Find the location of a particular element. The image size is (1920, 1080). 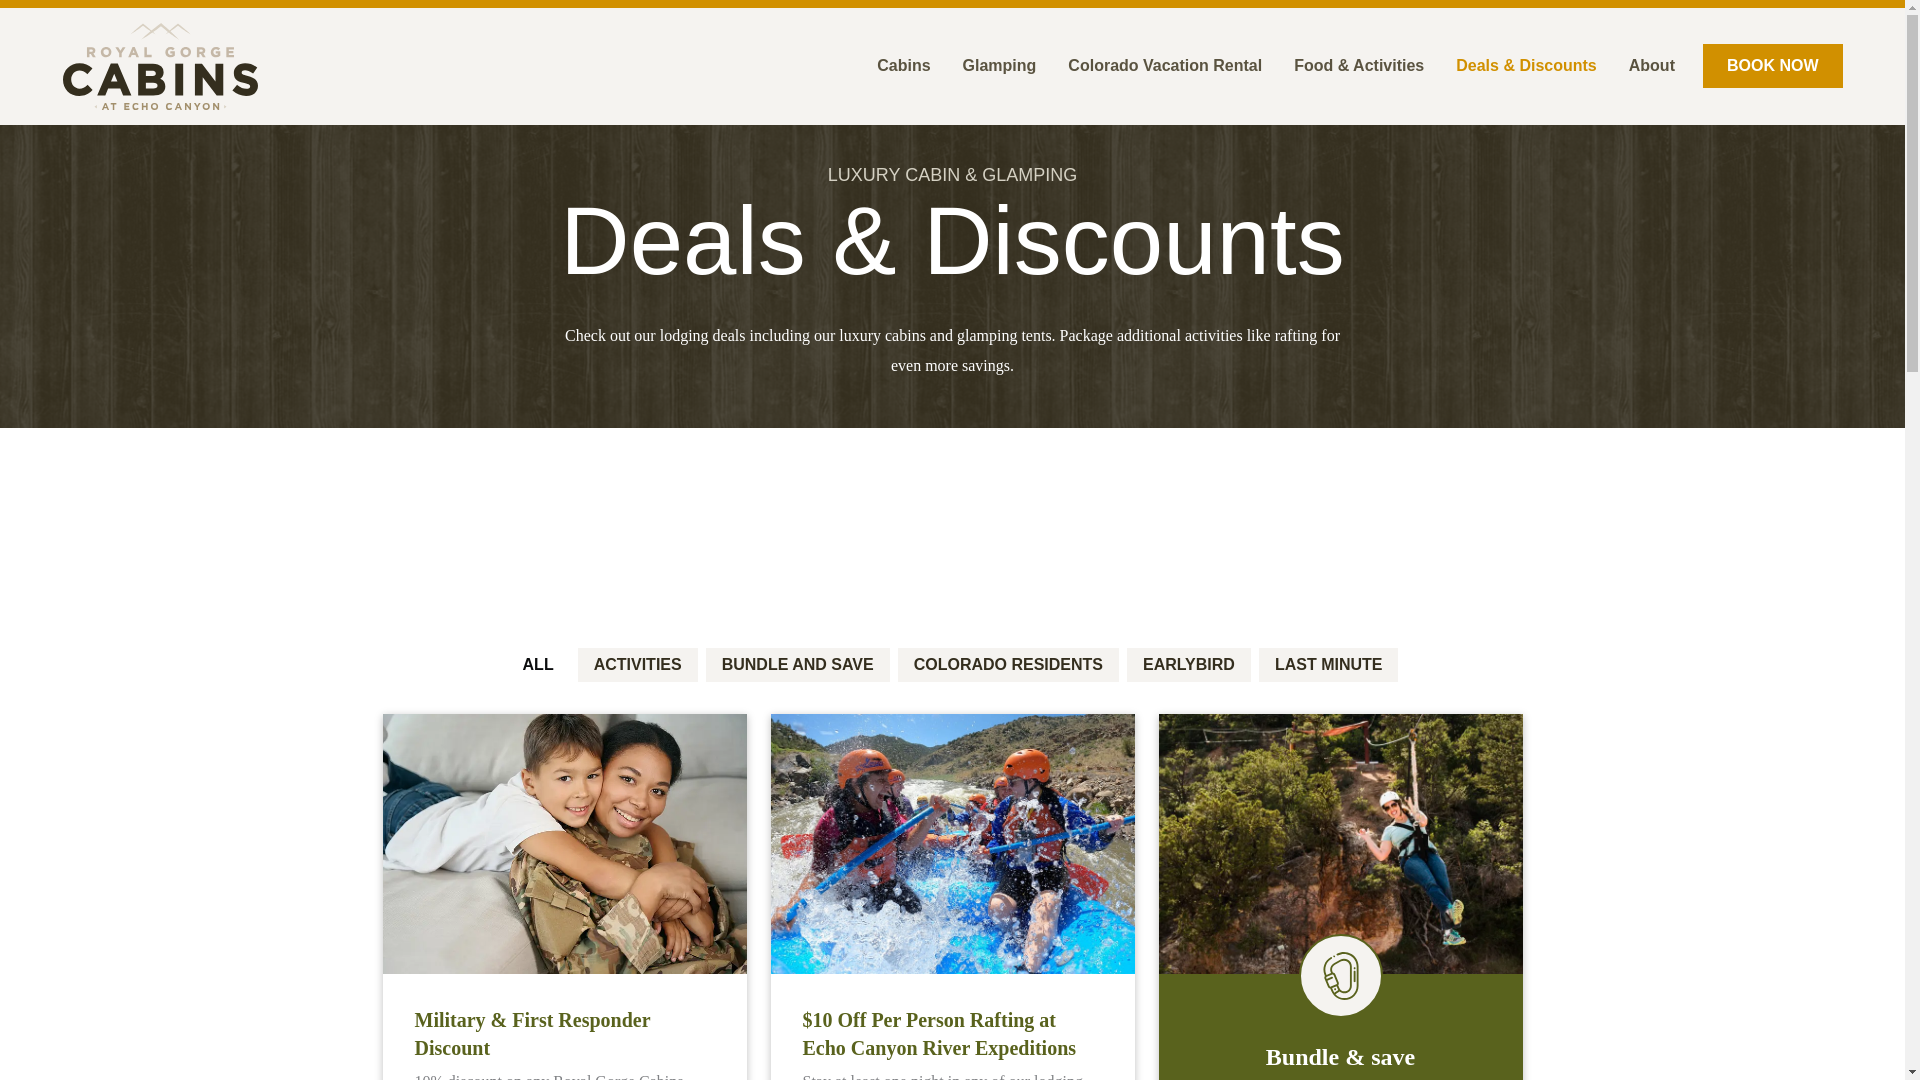

Colorado Vacation Rental is located at coordinates (1165, 66).